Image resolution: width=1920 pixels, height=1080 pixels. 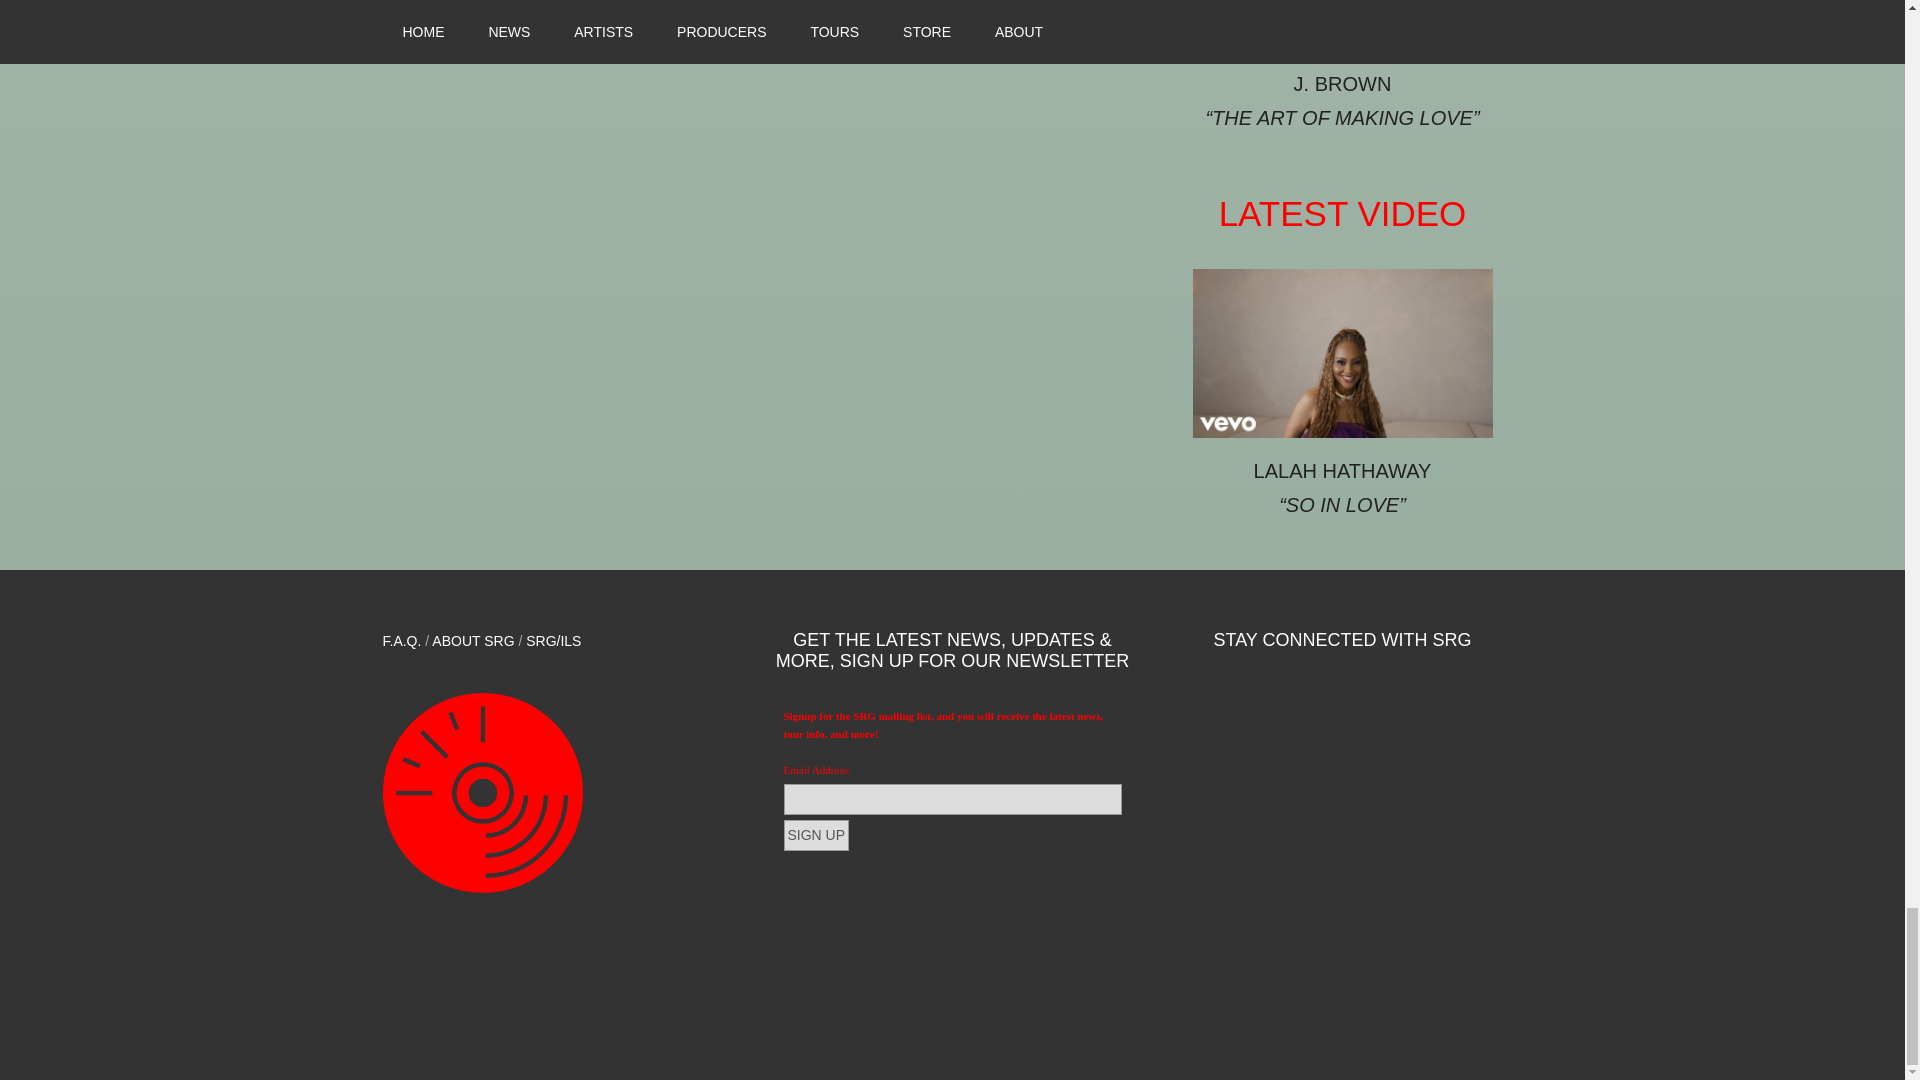 What do you see at coordinates (816, 835) in the screenshot?
I see `Sign Up` at bounding box center [816, 835].